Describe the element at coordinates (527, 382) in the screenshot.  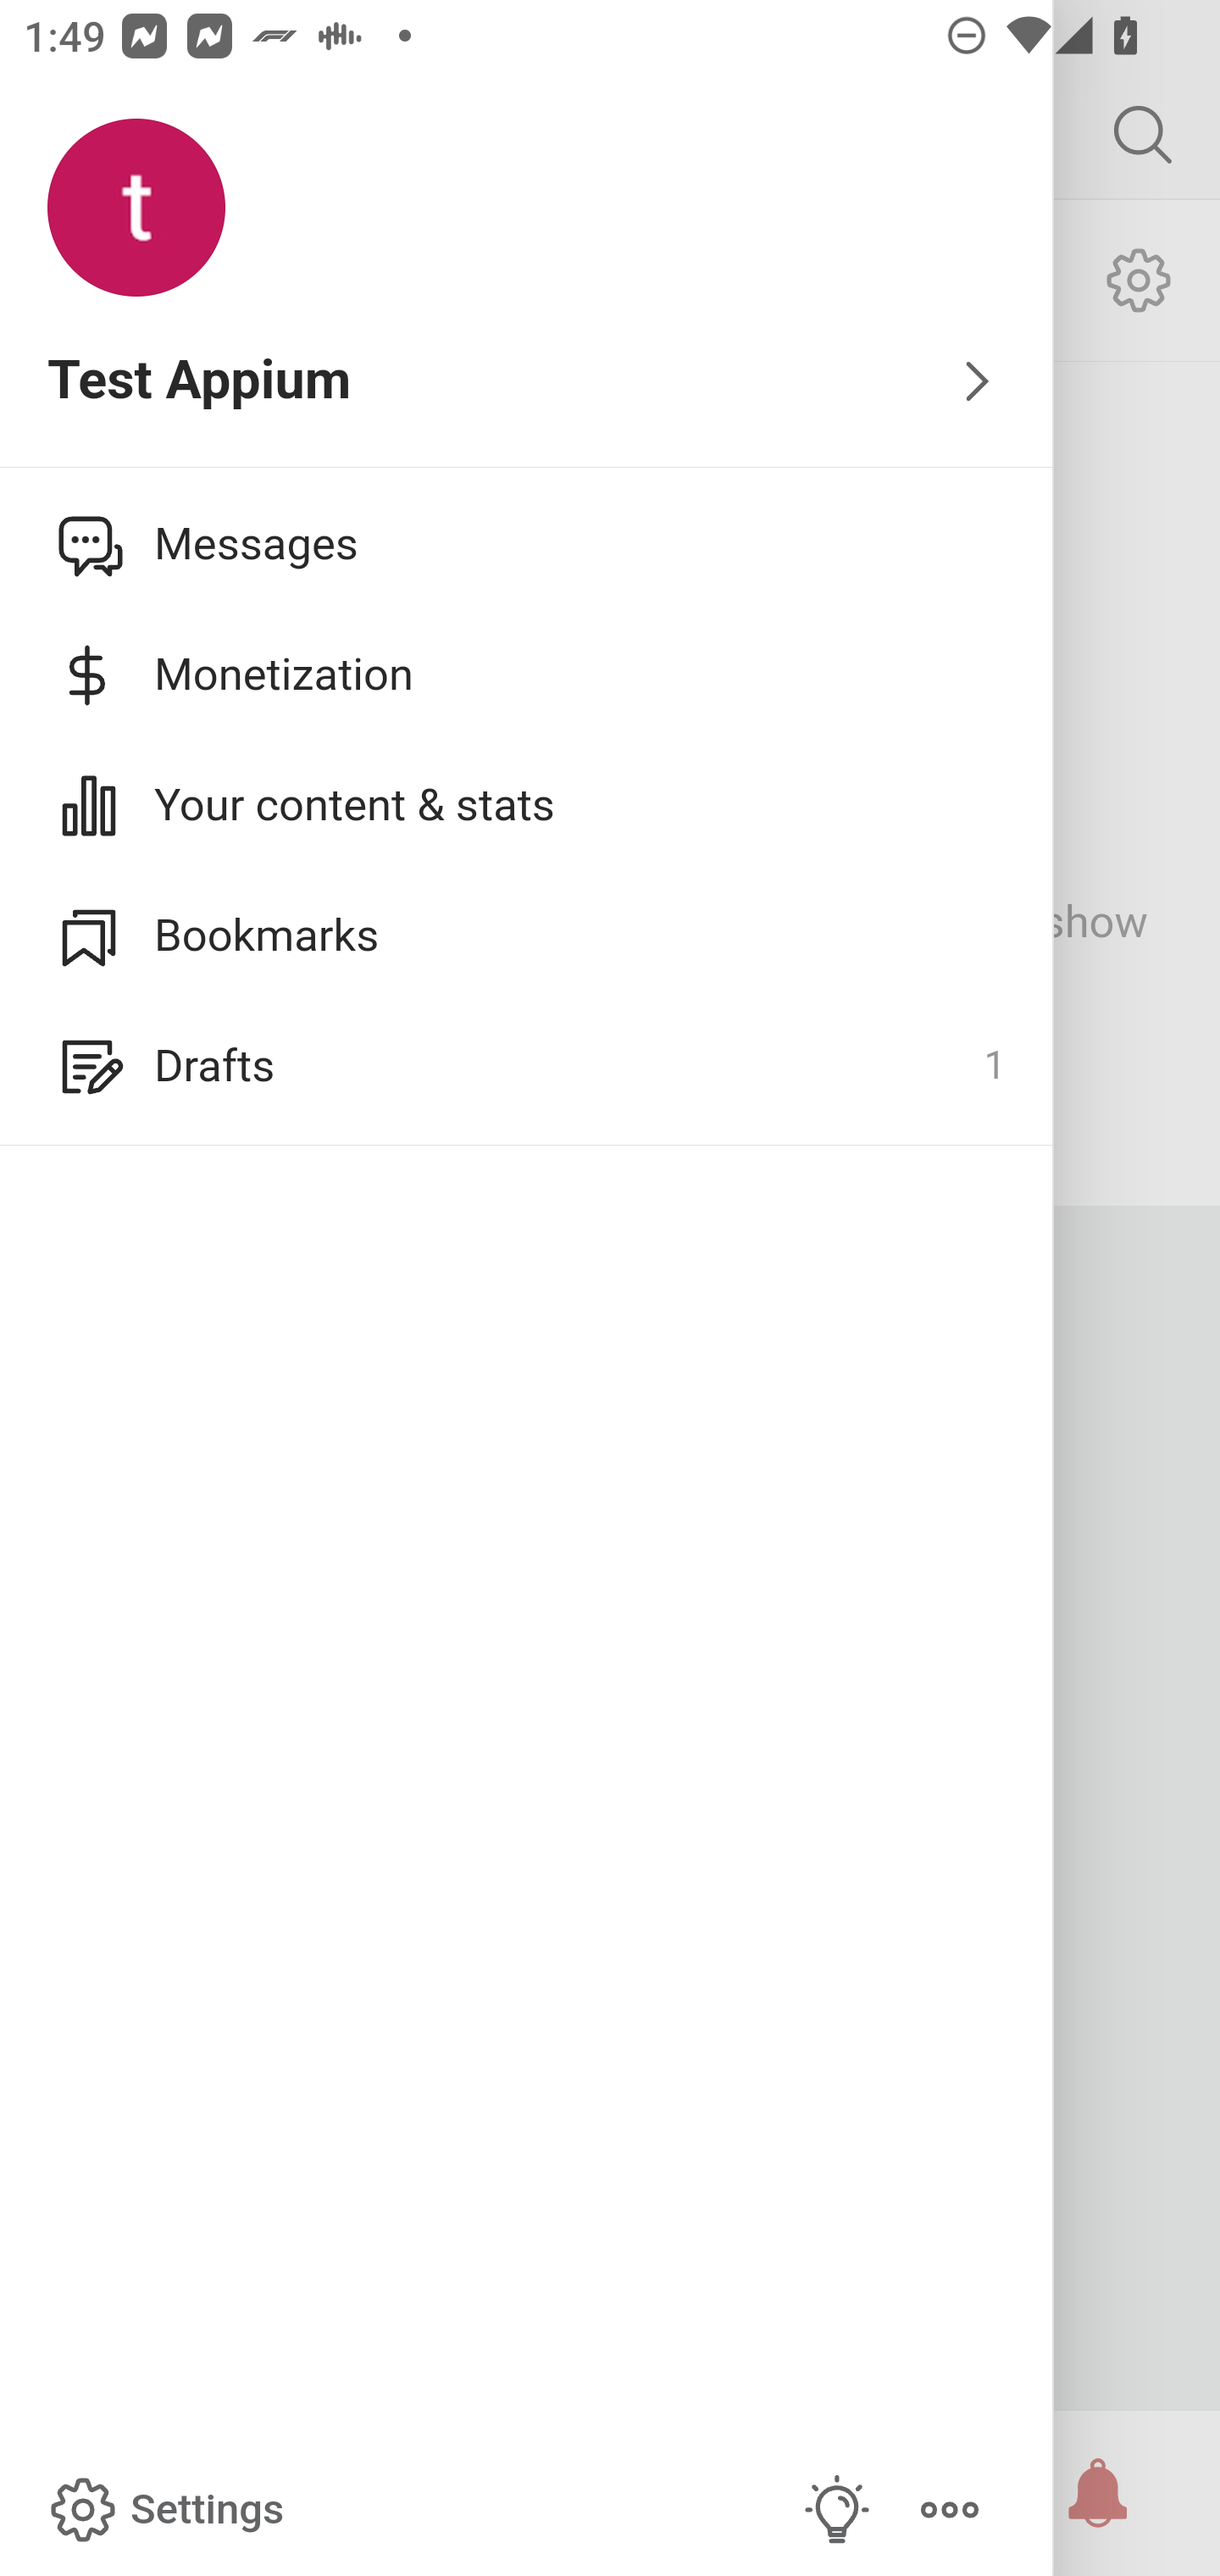
I see `Test Appium` at that location.